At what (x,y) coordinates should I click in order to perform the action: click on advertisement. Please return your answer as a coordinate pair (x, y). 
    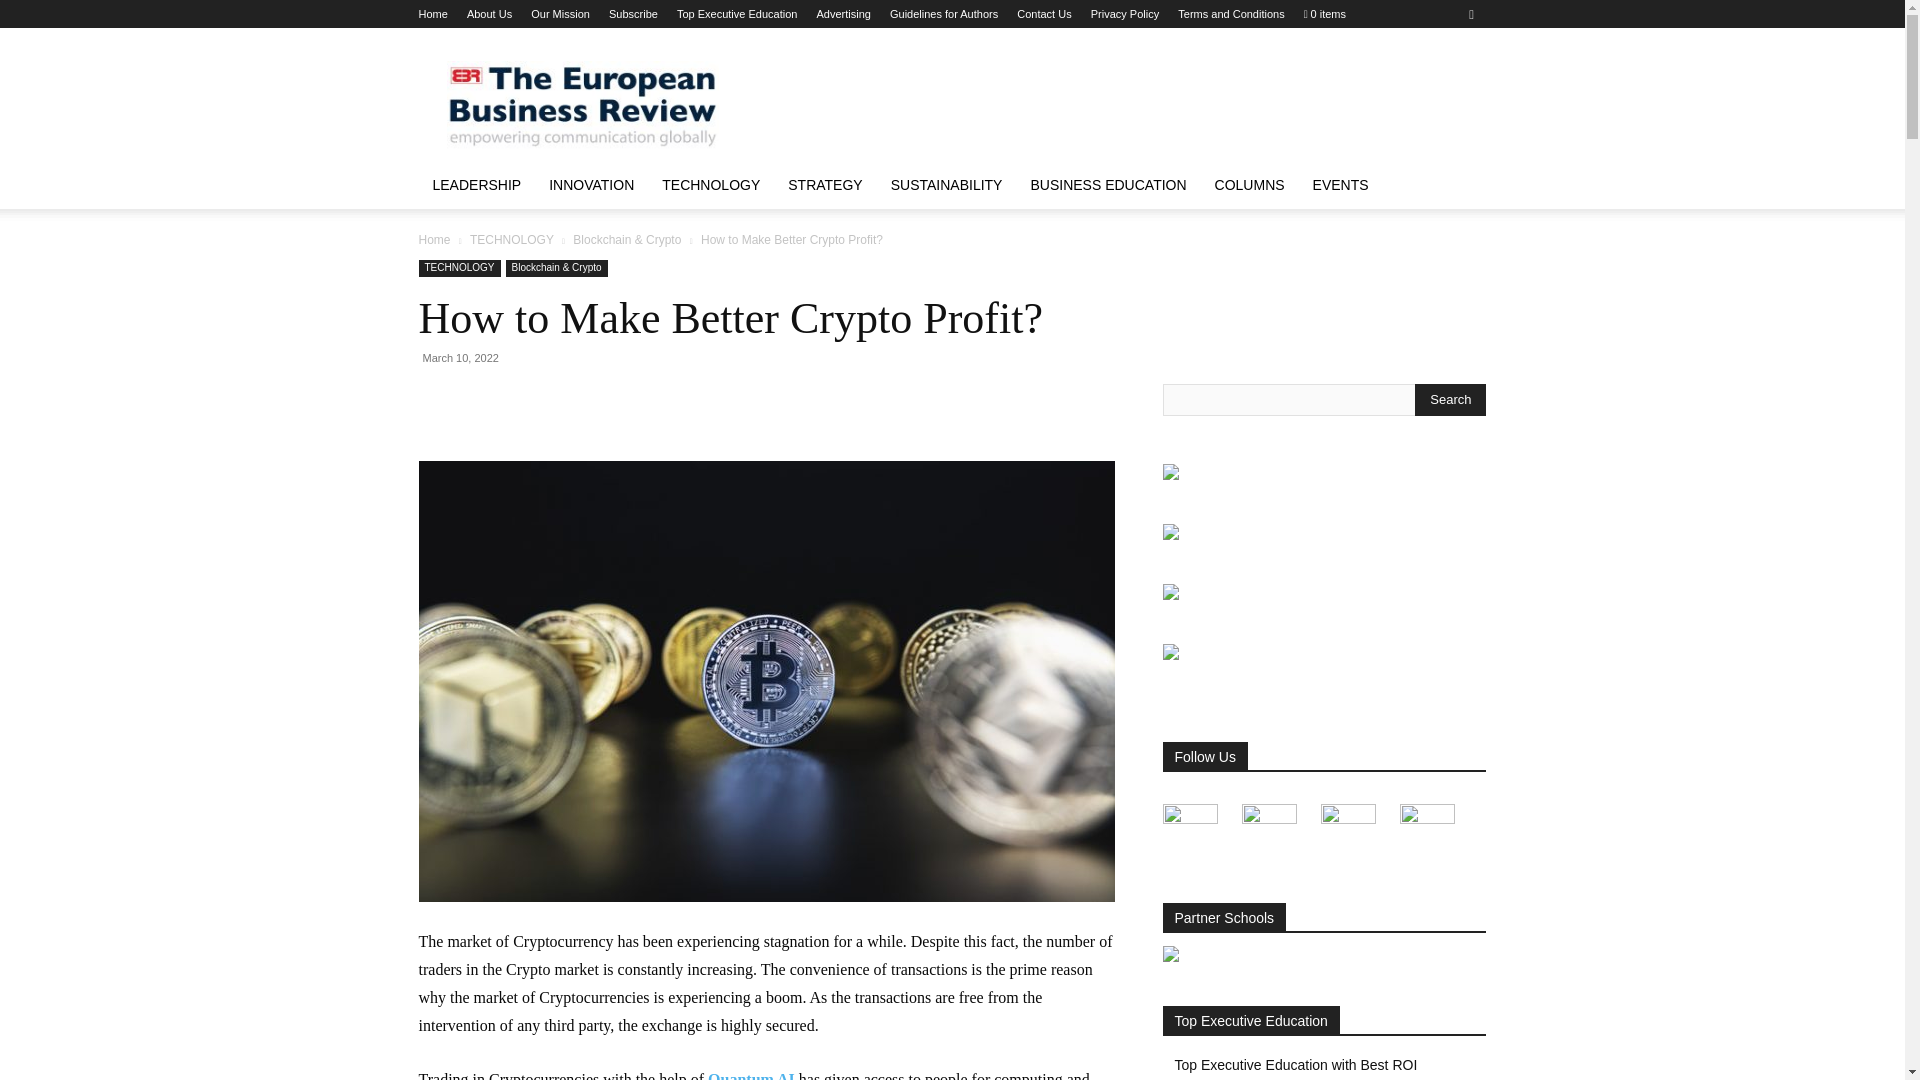
    Looking at the image, I should click on (1122, 100).